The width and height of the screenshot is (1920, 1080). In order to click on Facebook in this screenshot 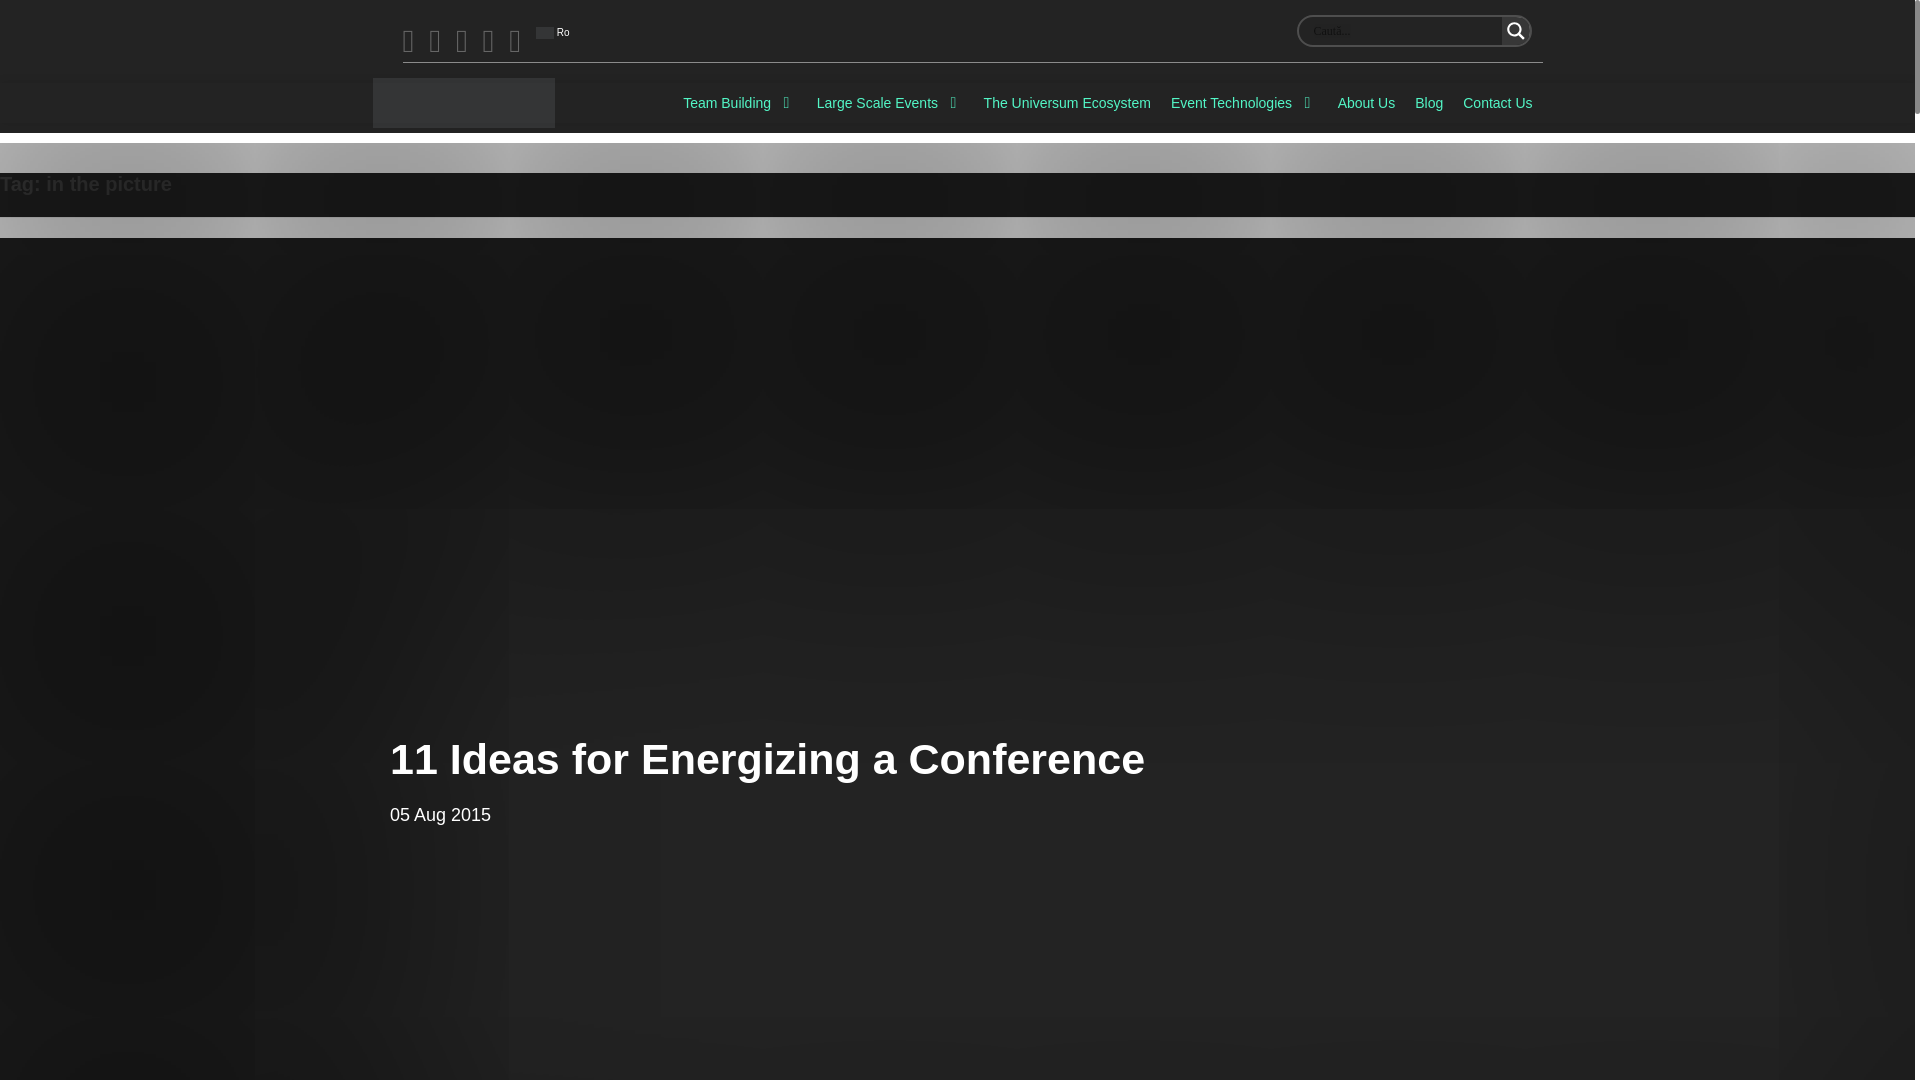, I will do `click(408, 40)`.